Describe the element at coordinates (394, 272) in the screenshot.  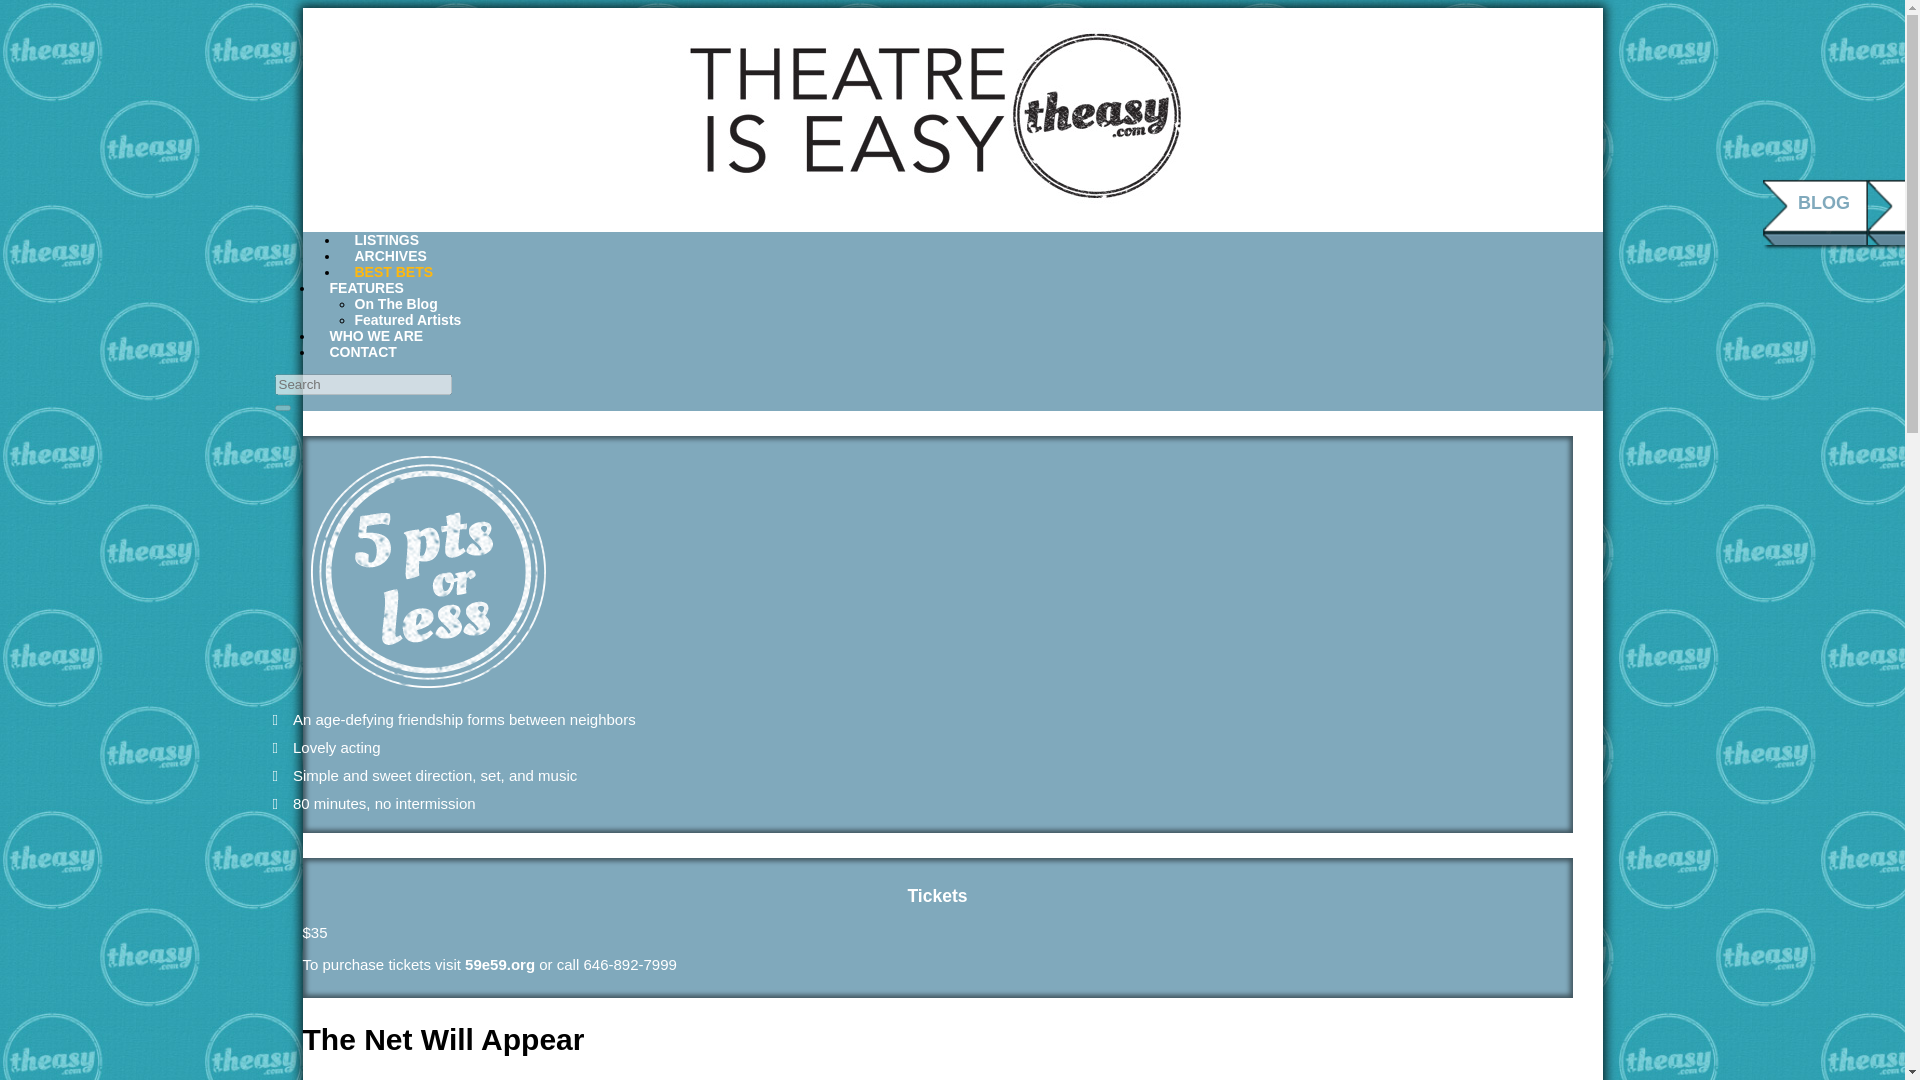
I see `BEST BETS` at that location.